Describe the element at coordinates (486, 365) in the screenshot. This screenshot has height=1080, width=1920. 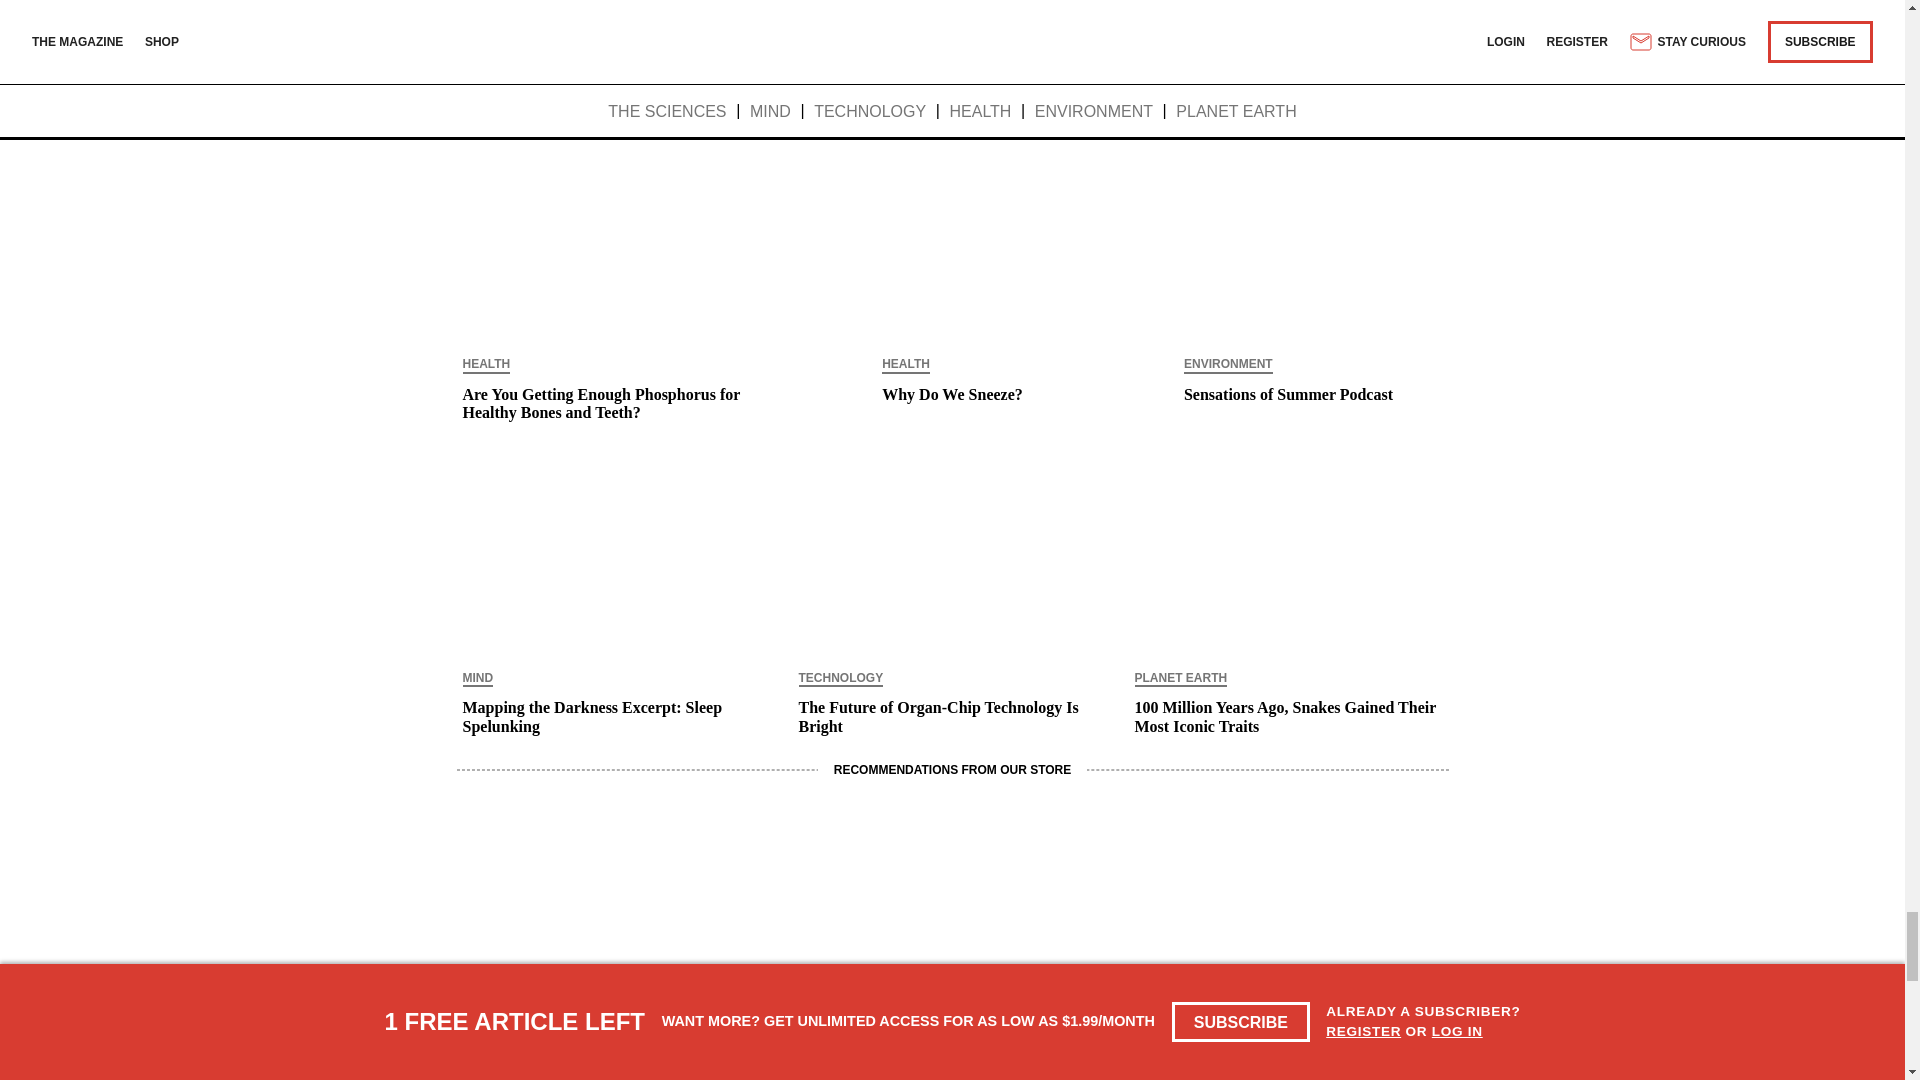
I see `HEALTH` at that location.